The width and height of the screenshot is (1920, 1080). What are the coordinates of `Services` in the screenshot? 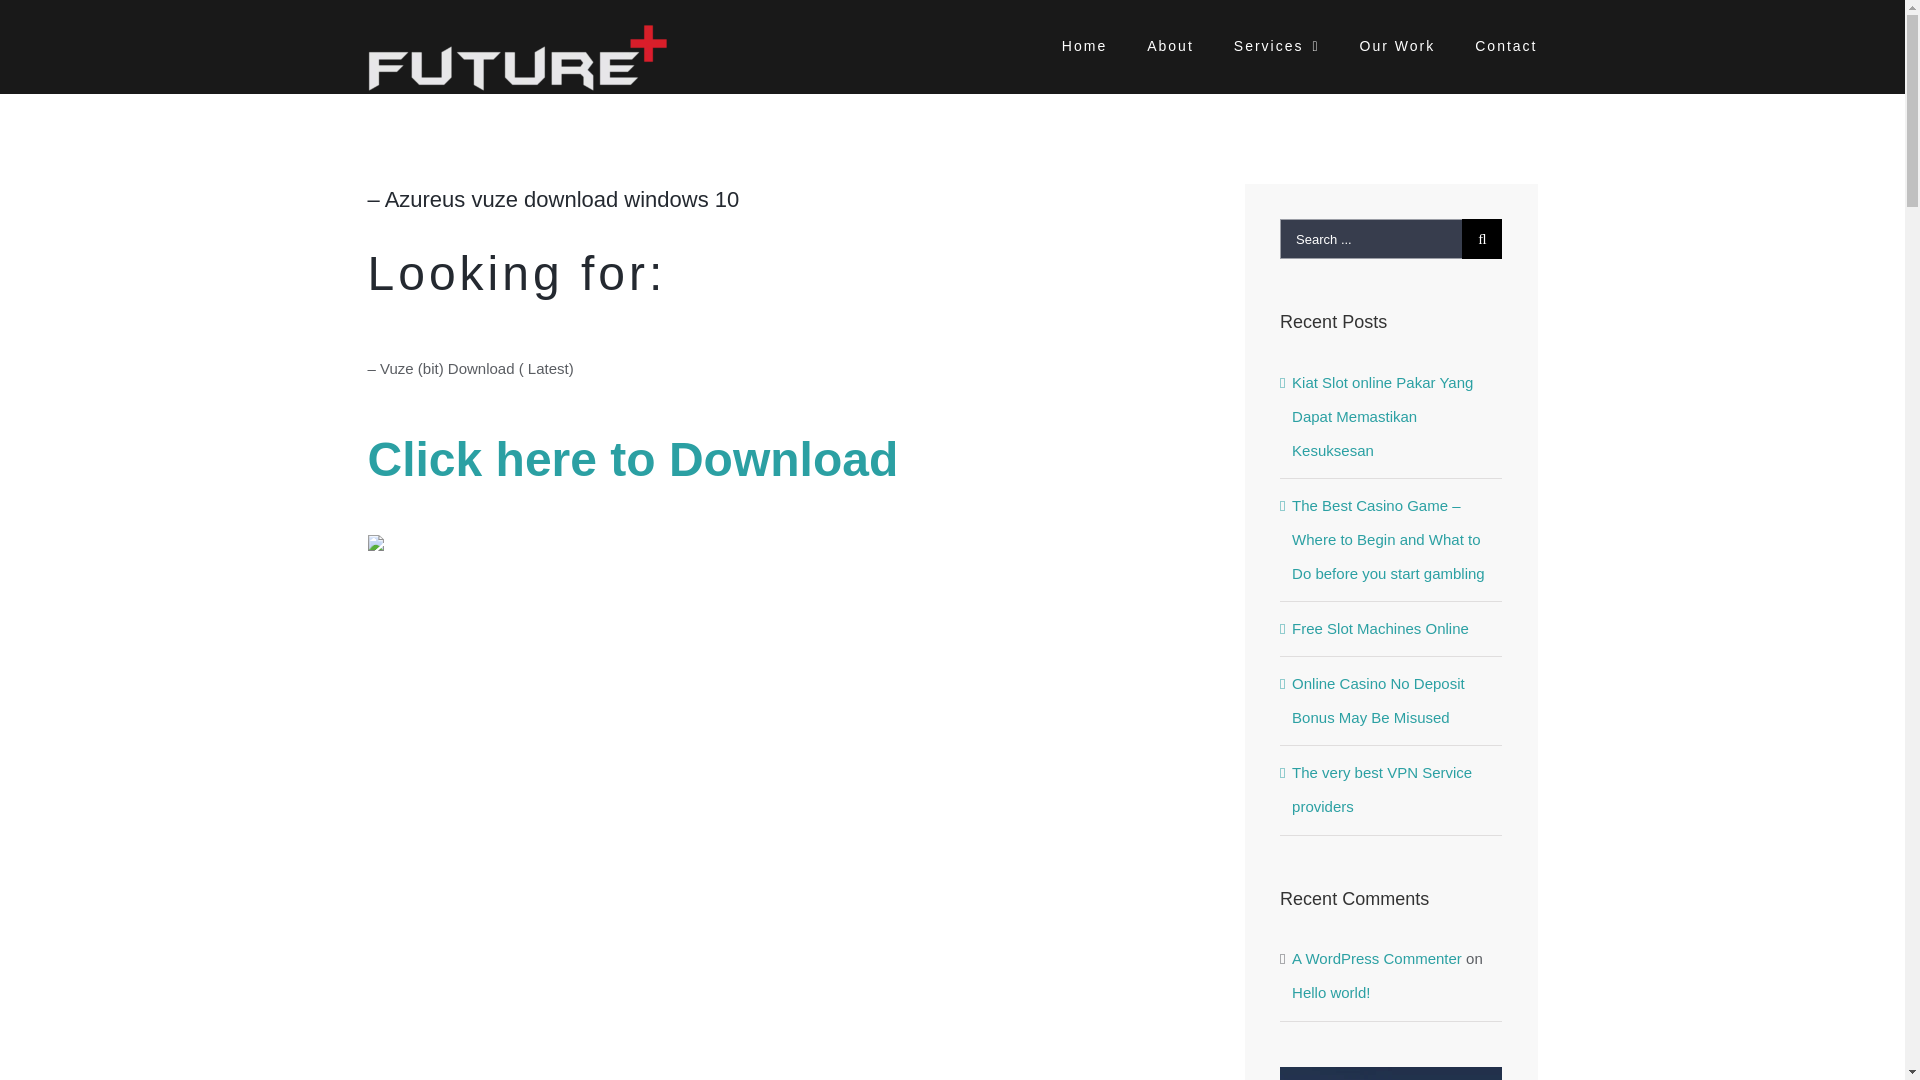 It's located at (1277, 44).